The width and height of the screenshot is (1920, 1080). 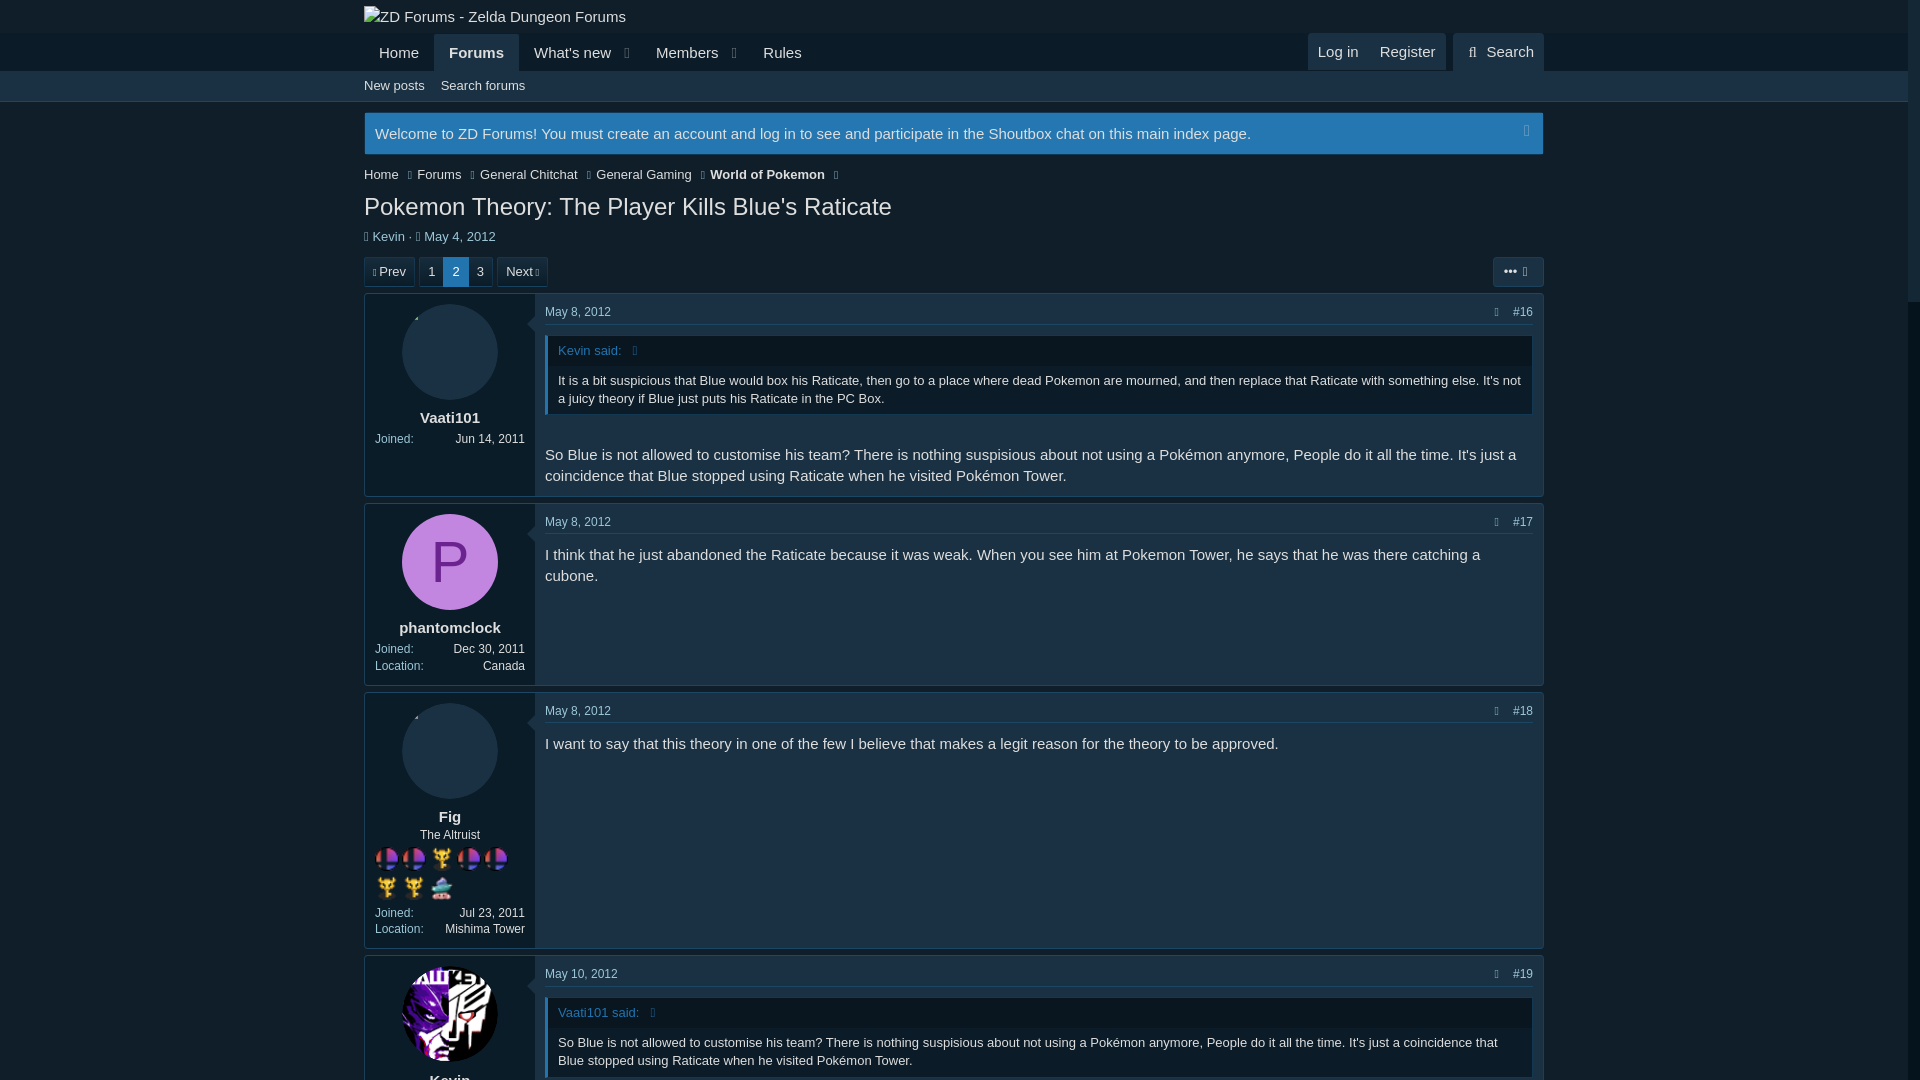 I want to click on Search forums, so click(x=483, y=86).